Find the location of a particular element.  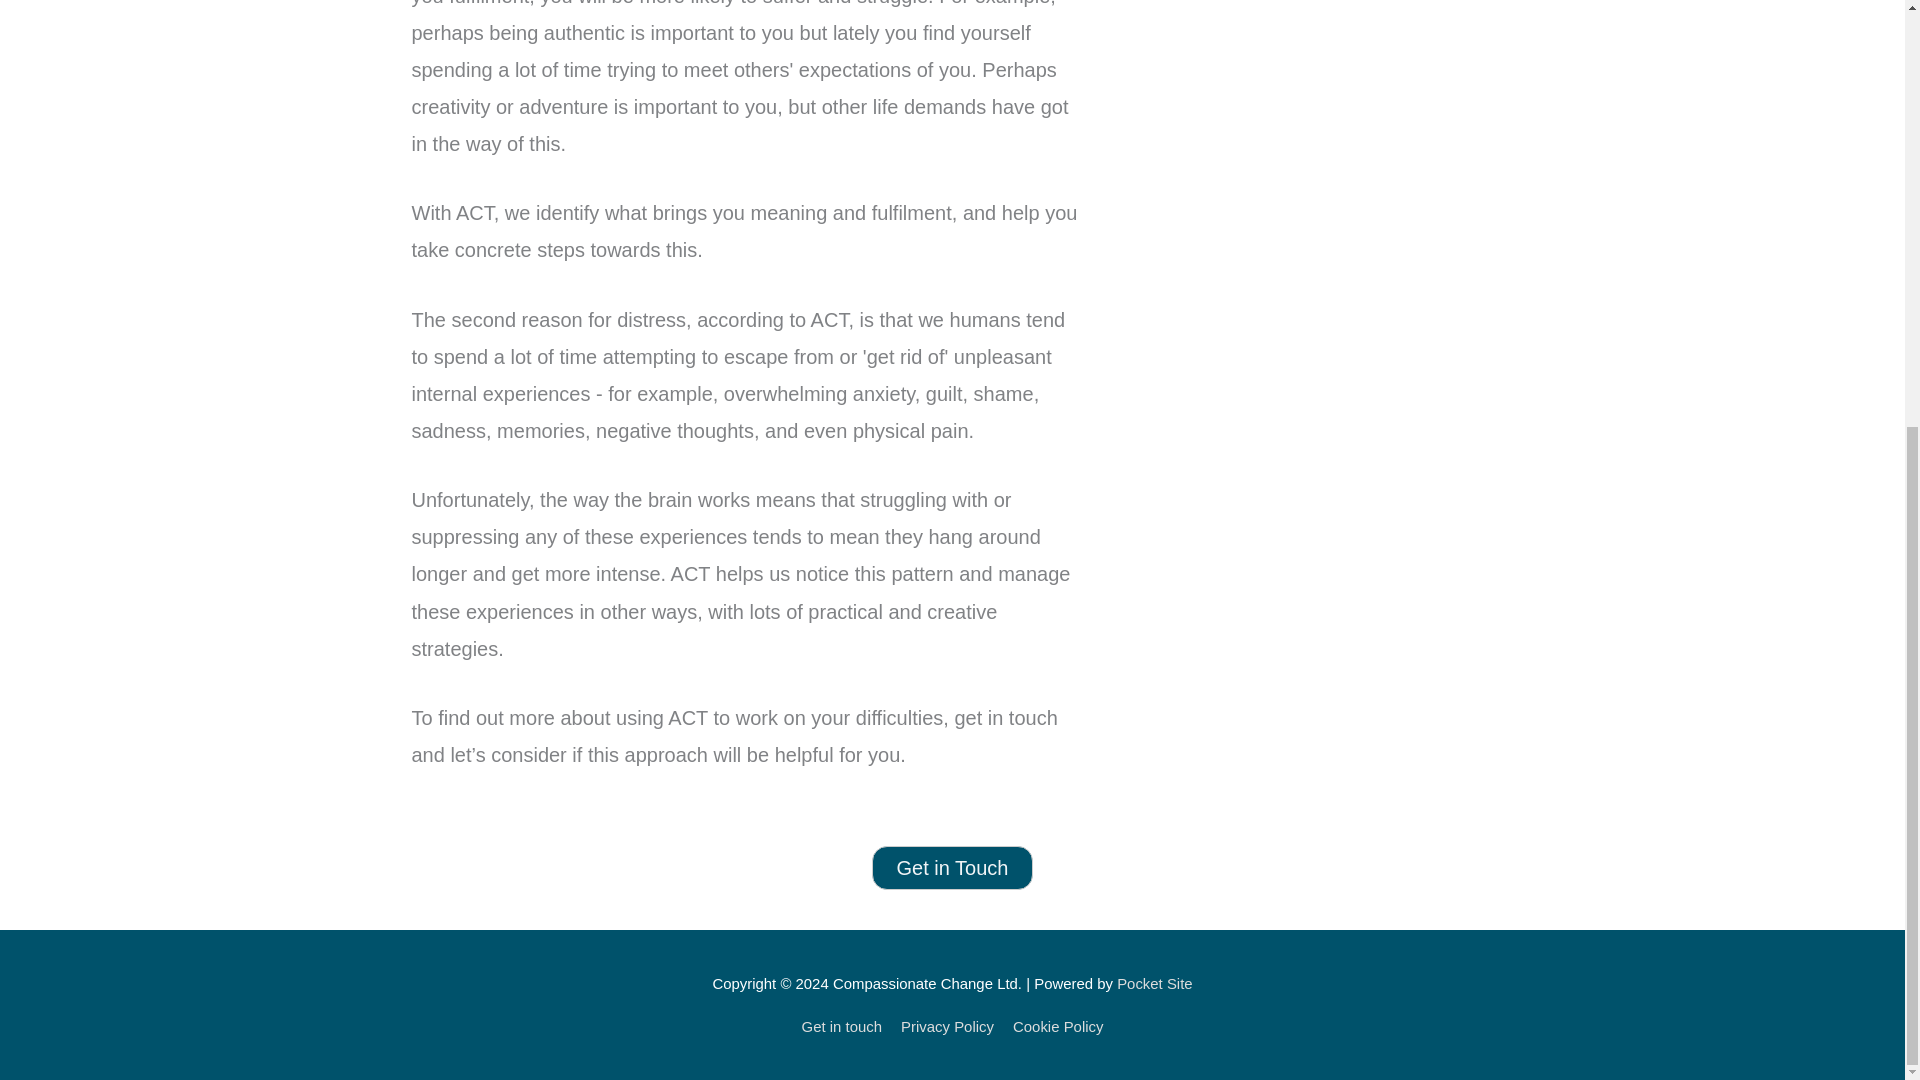

Get in touch is located at coordinates (846, 1026).